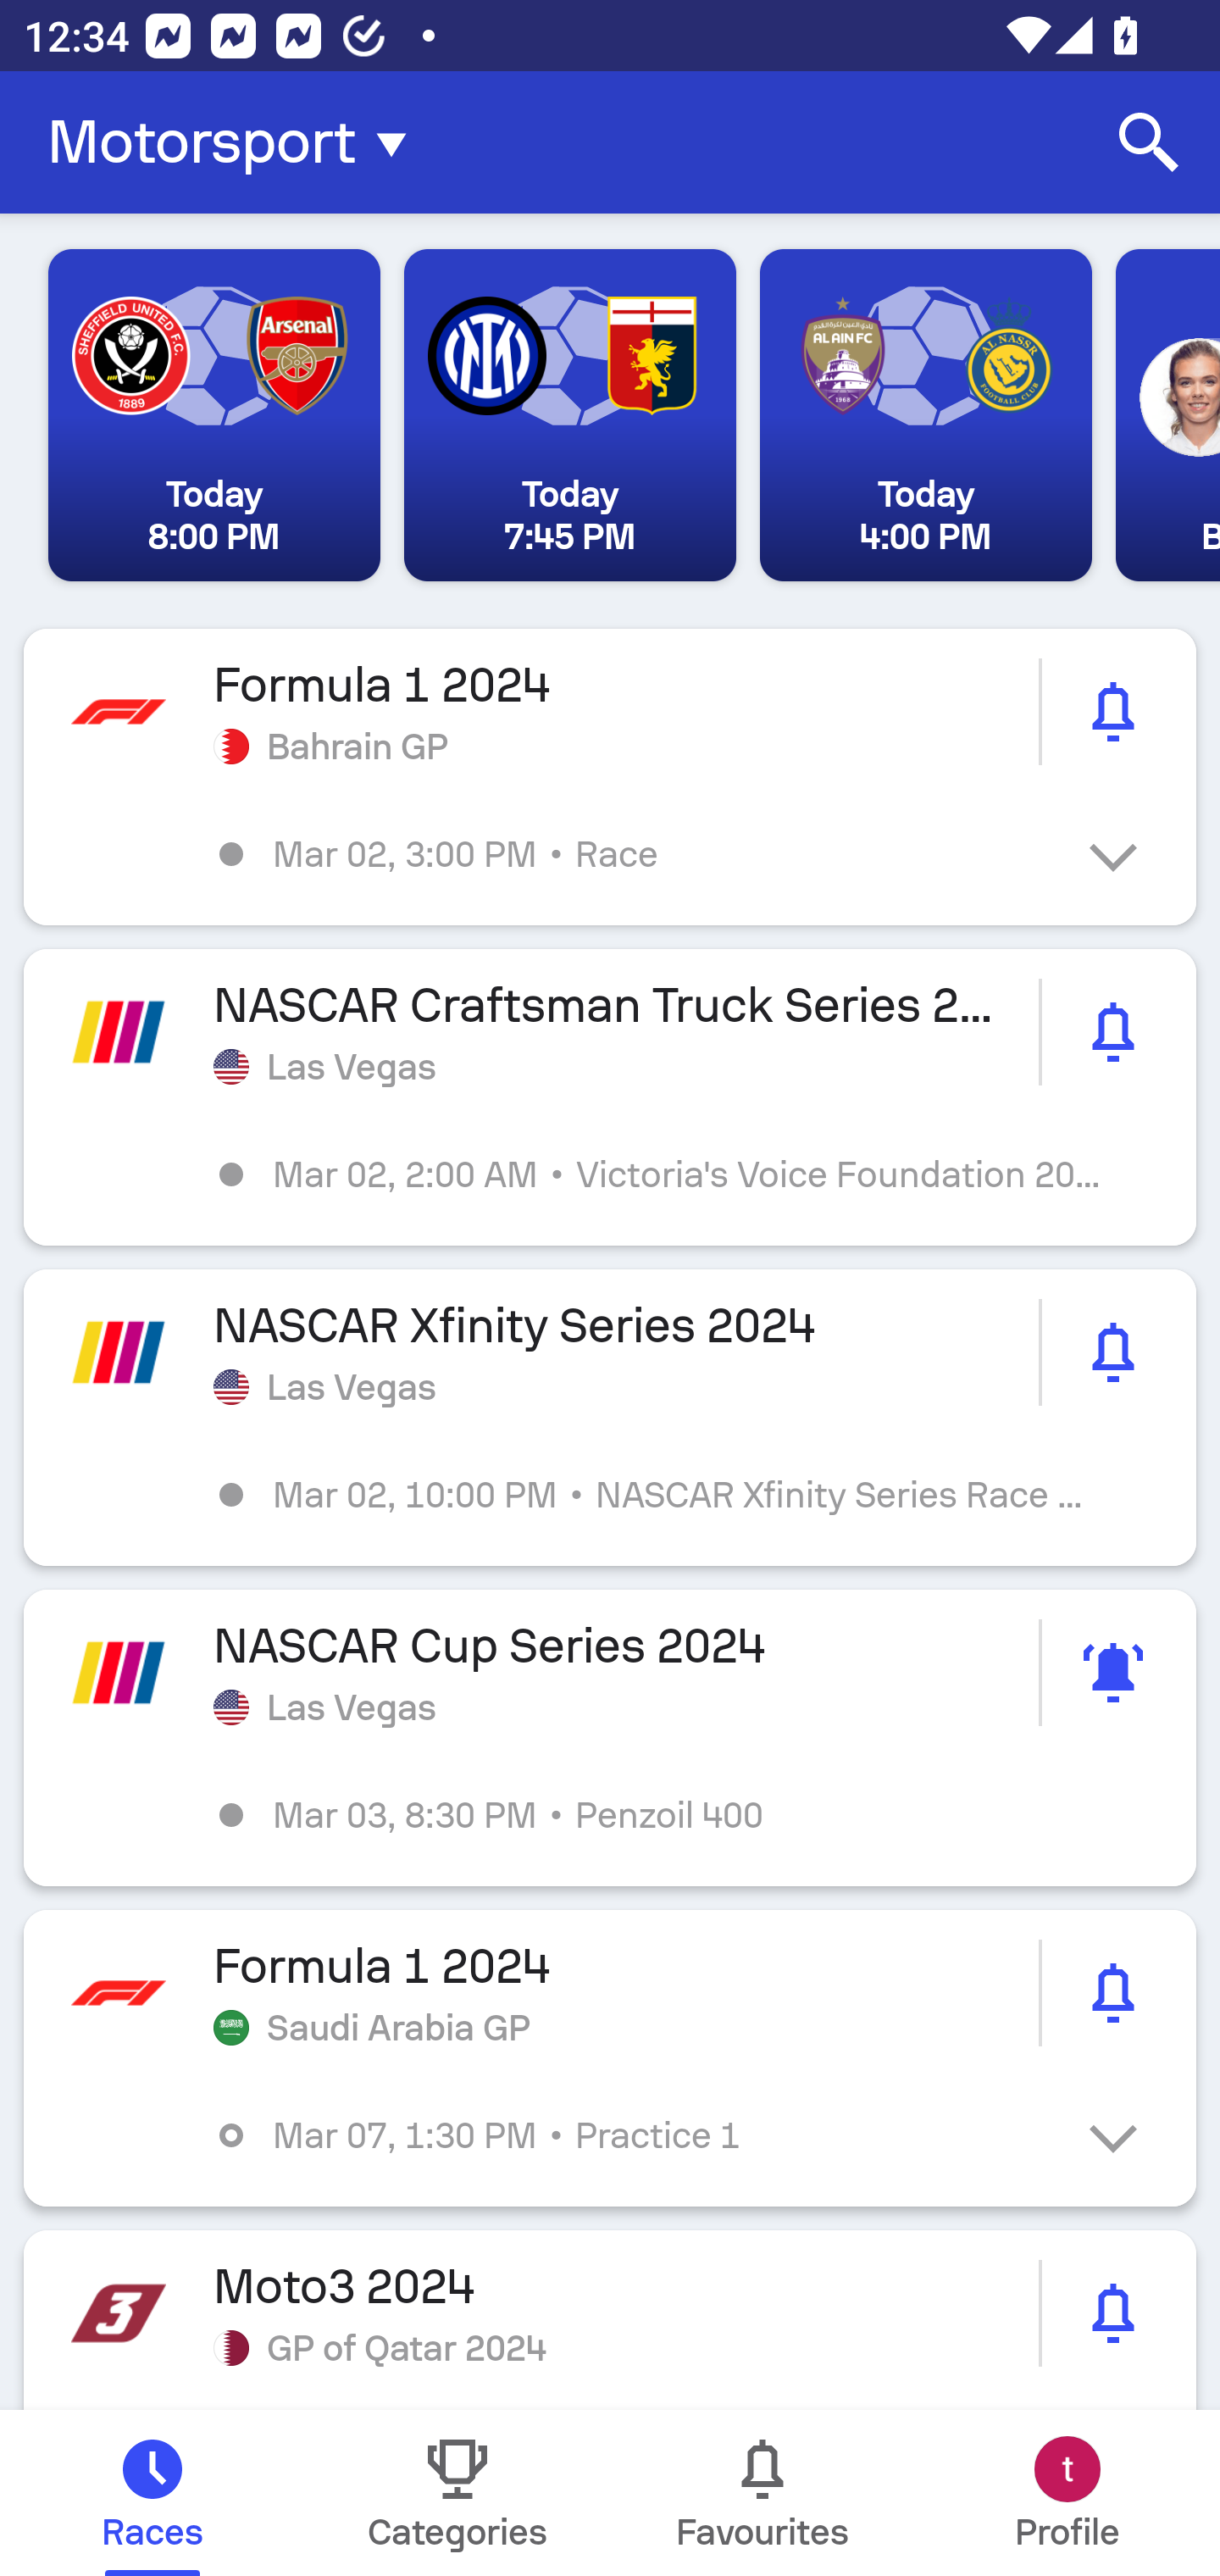  I want to click on Today
7:45 PM, so click(569, 415).